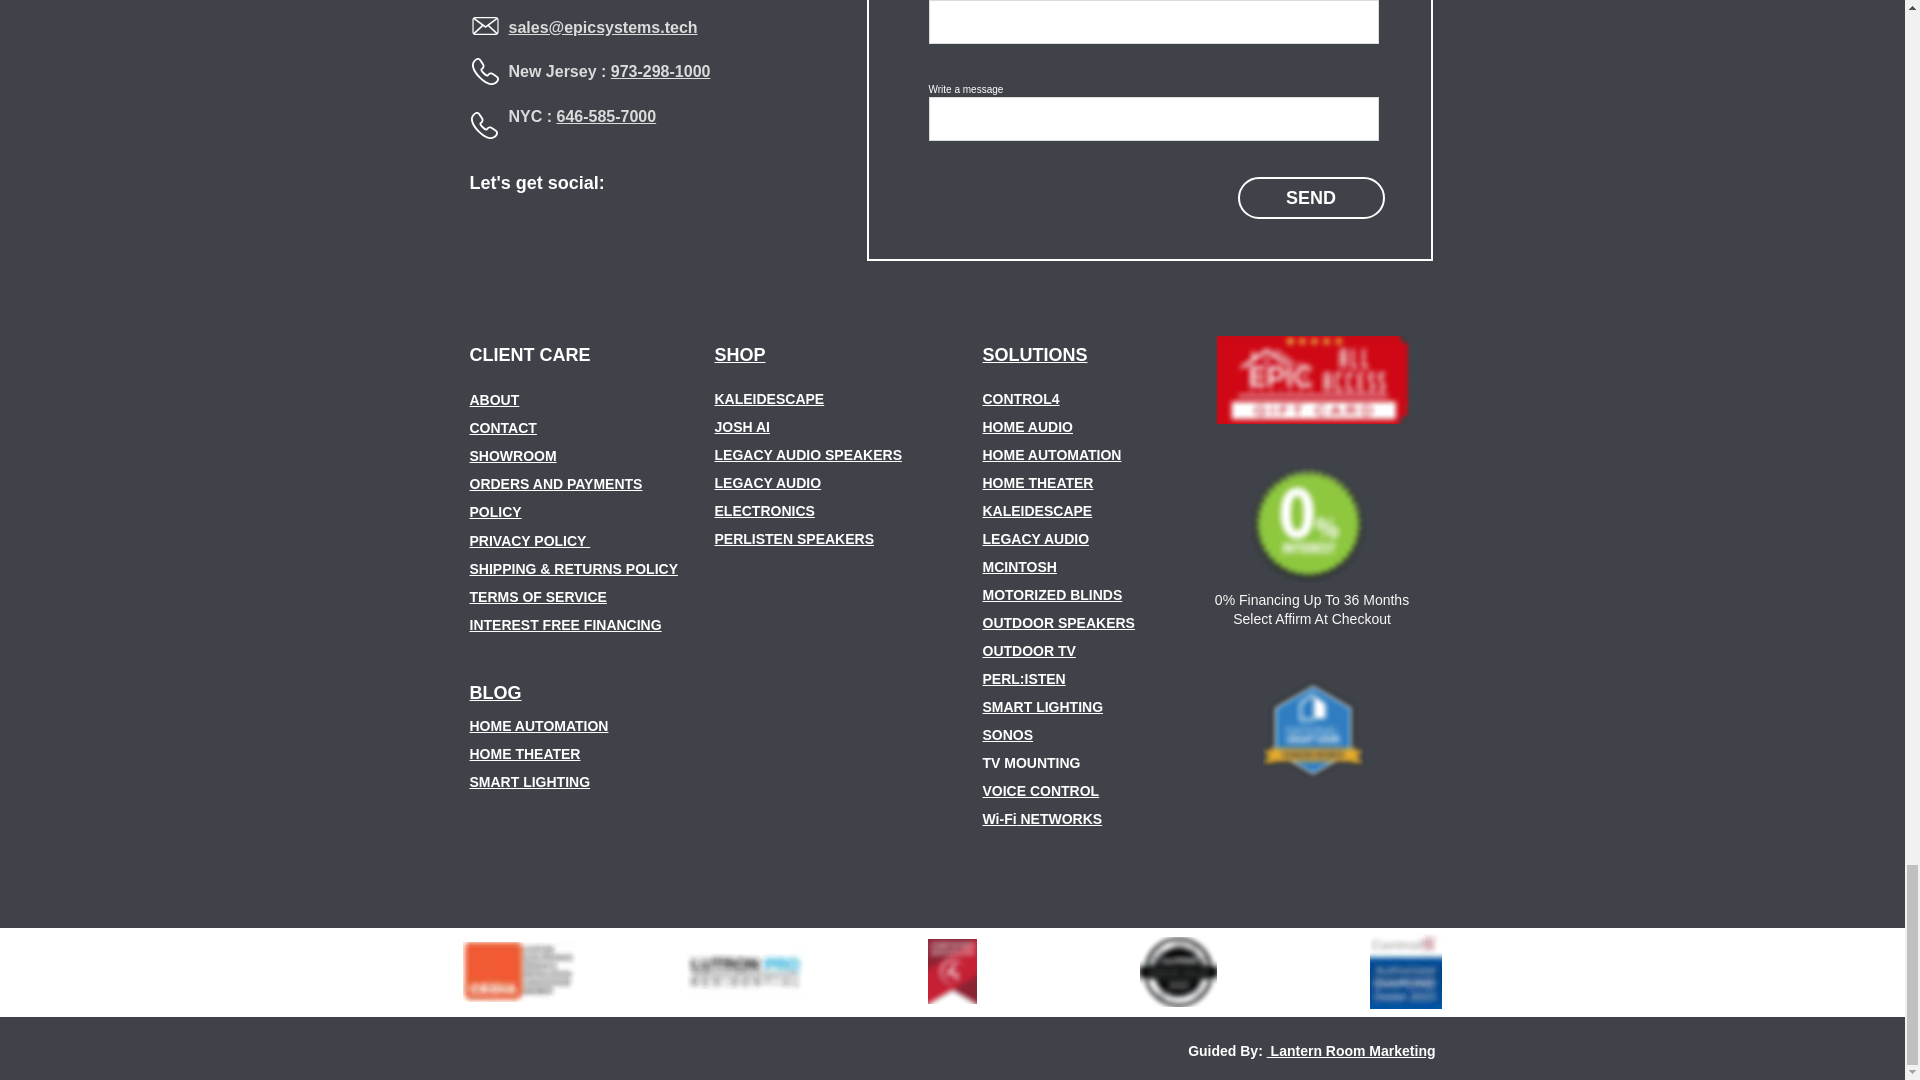 The height and width of the screenshot is (1080, 1920). Describe the element at coordinates (1311, 380) in the screenshot. I see `Epic GiftCard ` at that location.